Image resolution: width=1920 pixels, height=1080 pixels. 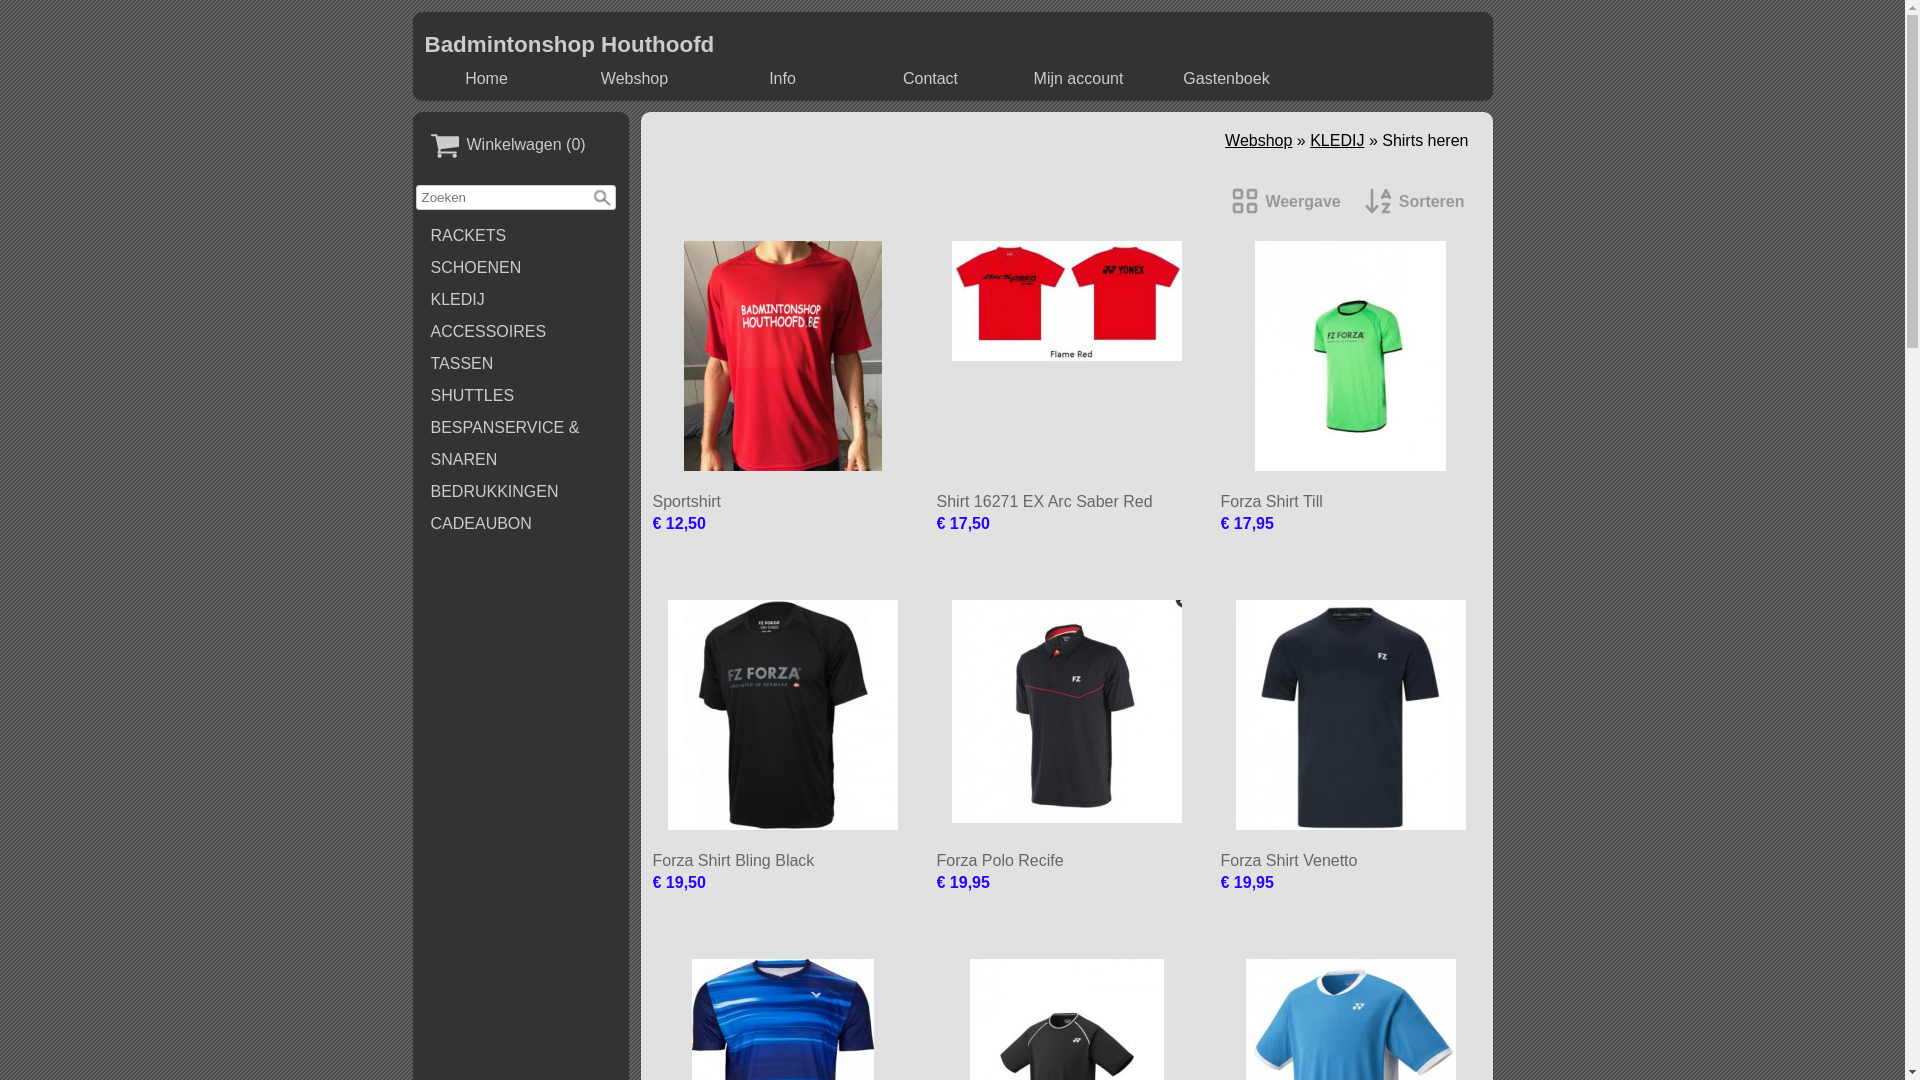 I want to click on TASSEN, so click(x=521, y=364).